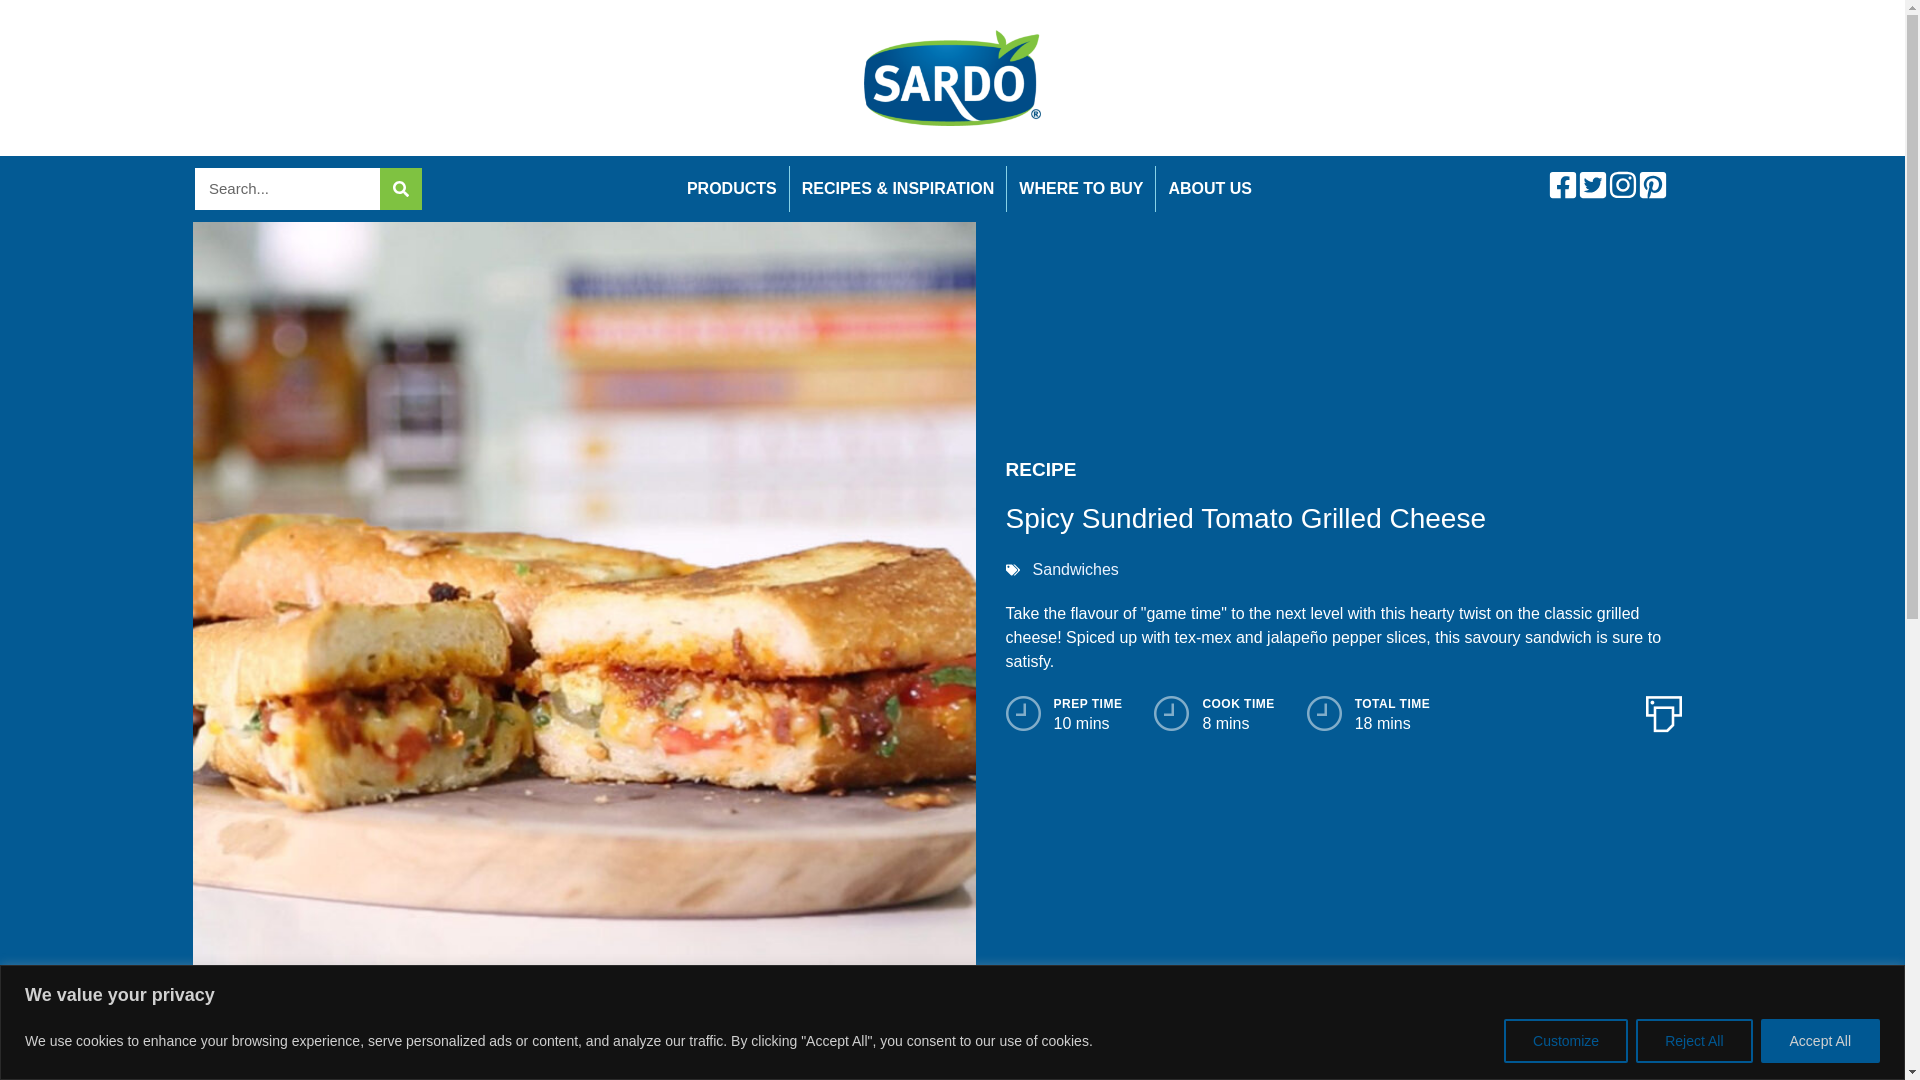  I want to click on Reject All, so click(1693, 1040).